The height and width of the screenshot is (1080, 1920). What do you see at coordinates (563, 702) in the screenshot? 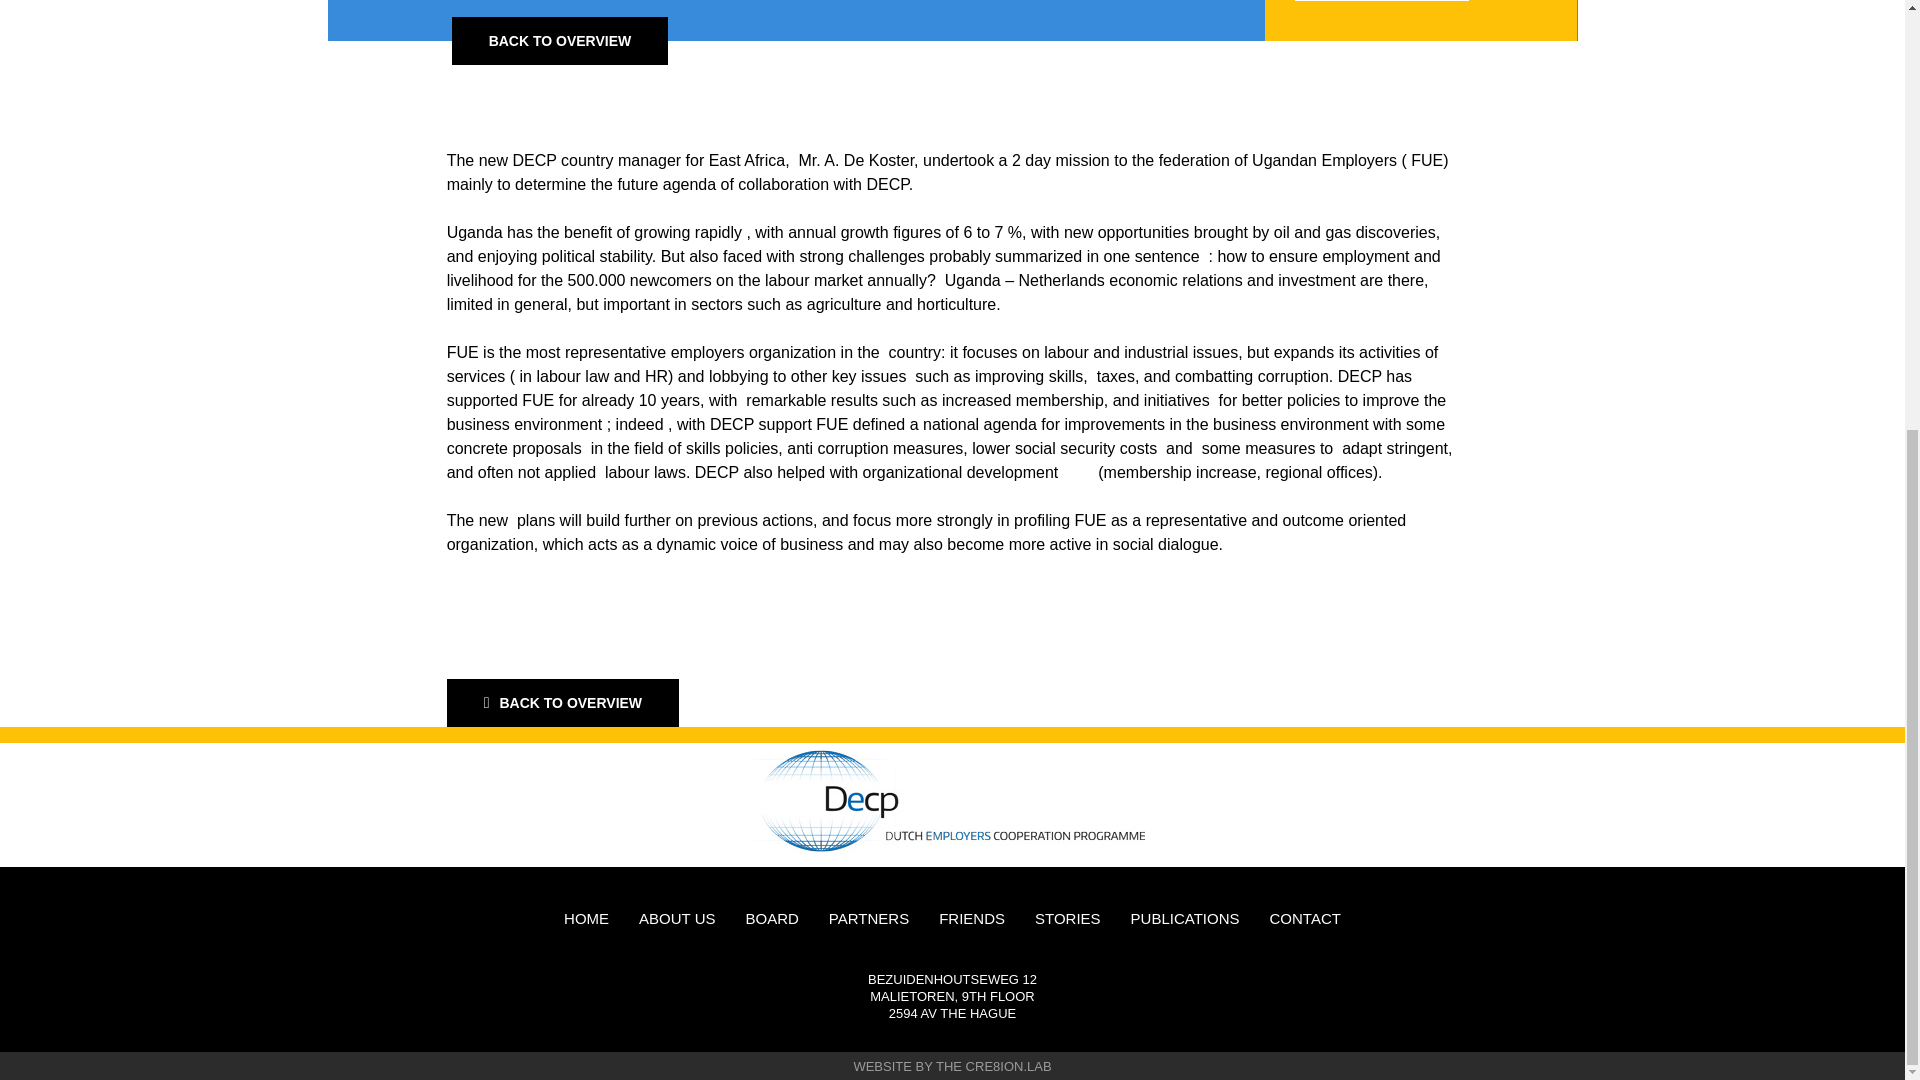
I see `BACK TO OVERVIEW` at bounding box center [563, 702].